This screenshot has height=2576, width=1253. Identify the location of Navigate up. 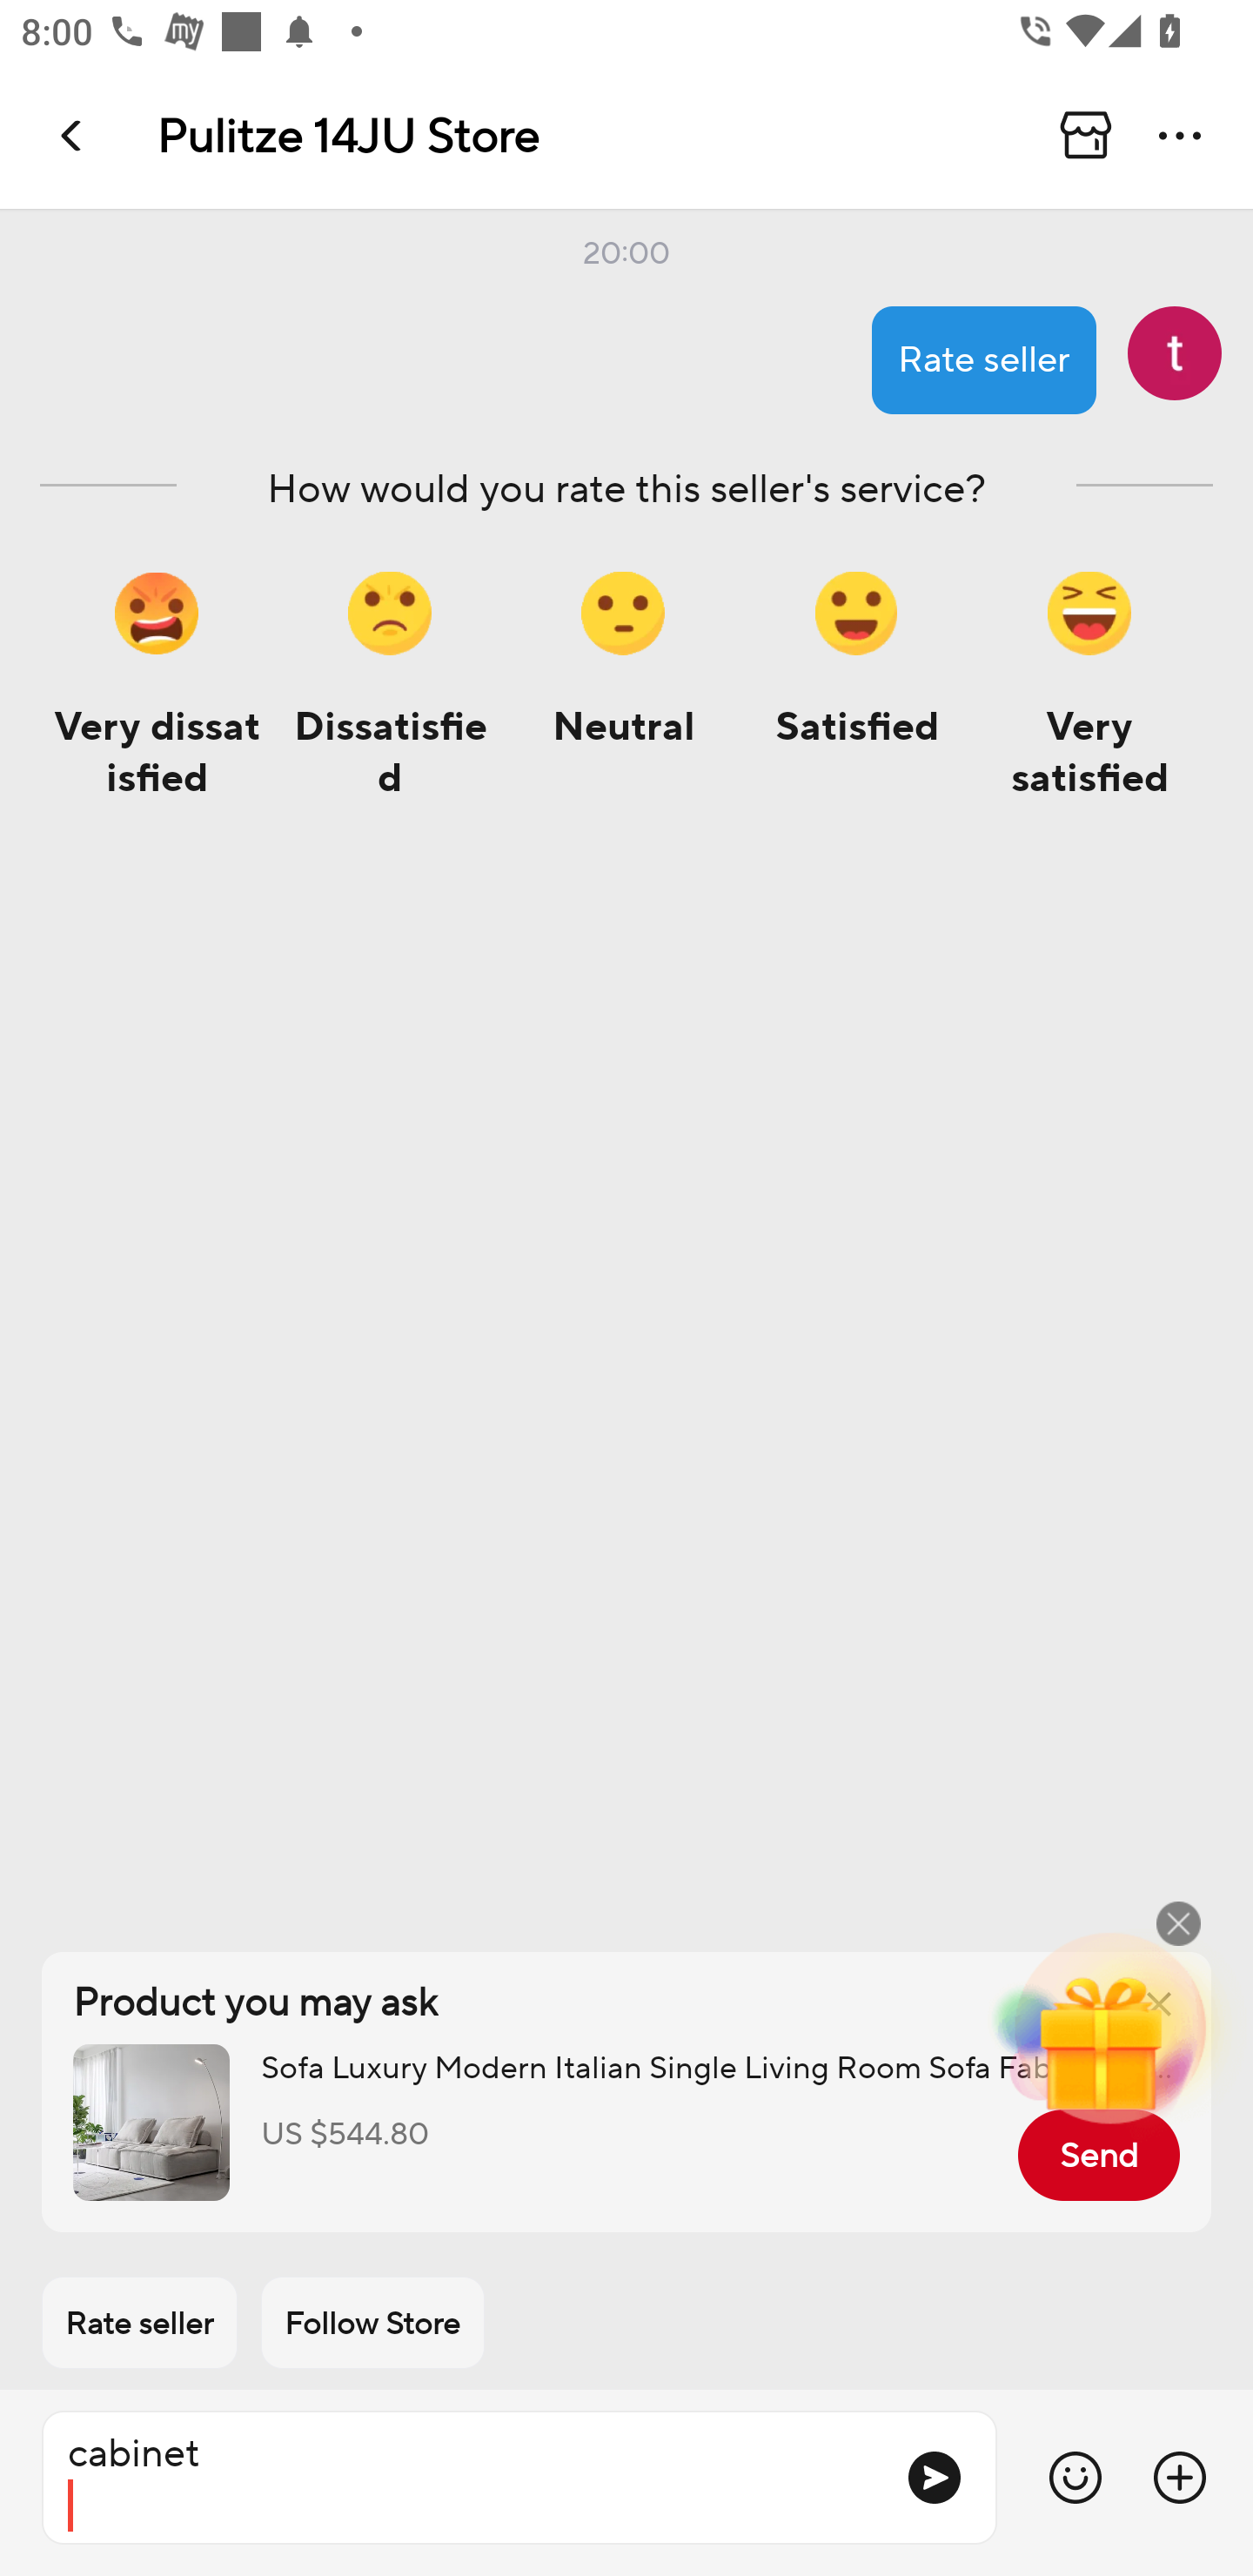
(73, 135).